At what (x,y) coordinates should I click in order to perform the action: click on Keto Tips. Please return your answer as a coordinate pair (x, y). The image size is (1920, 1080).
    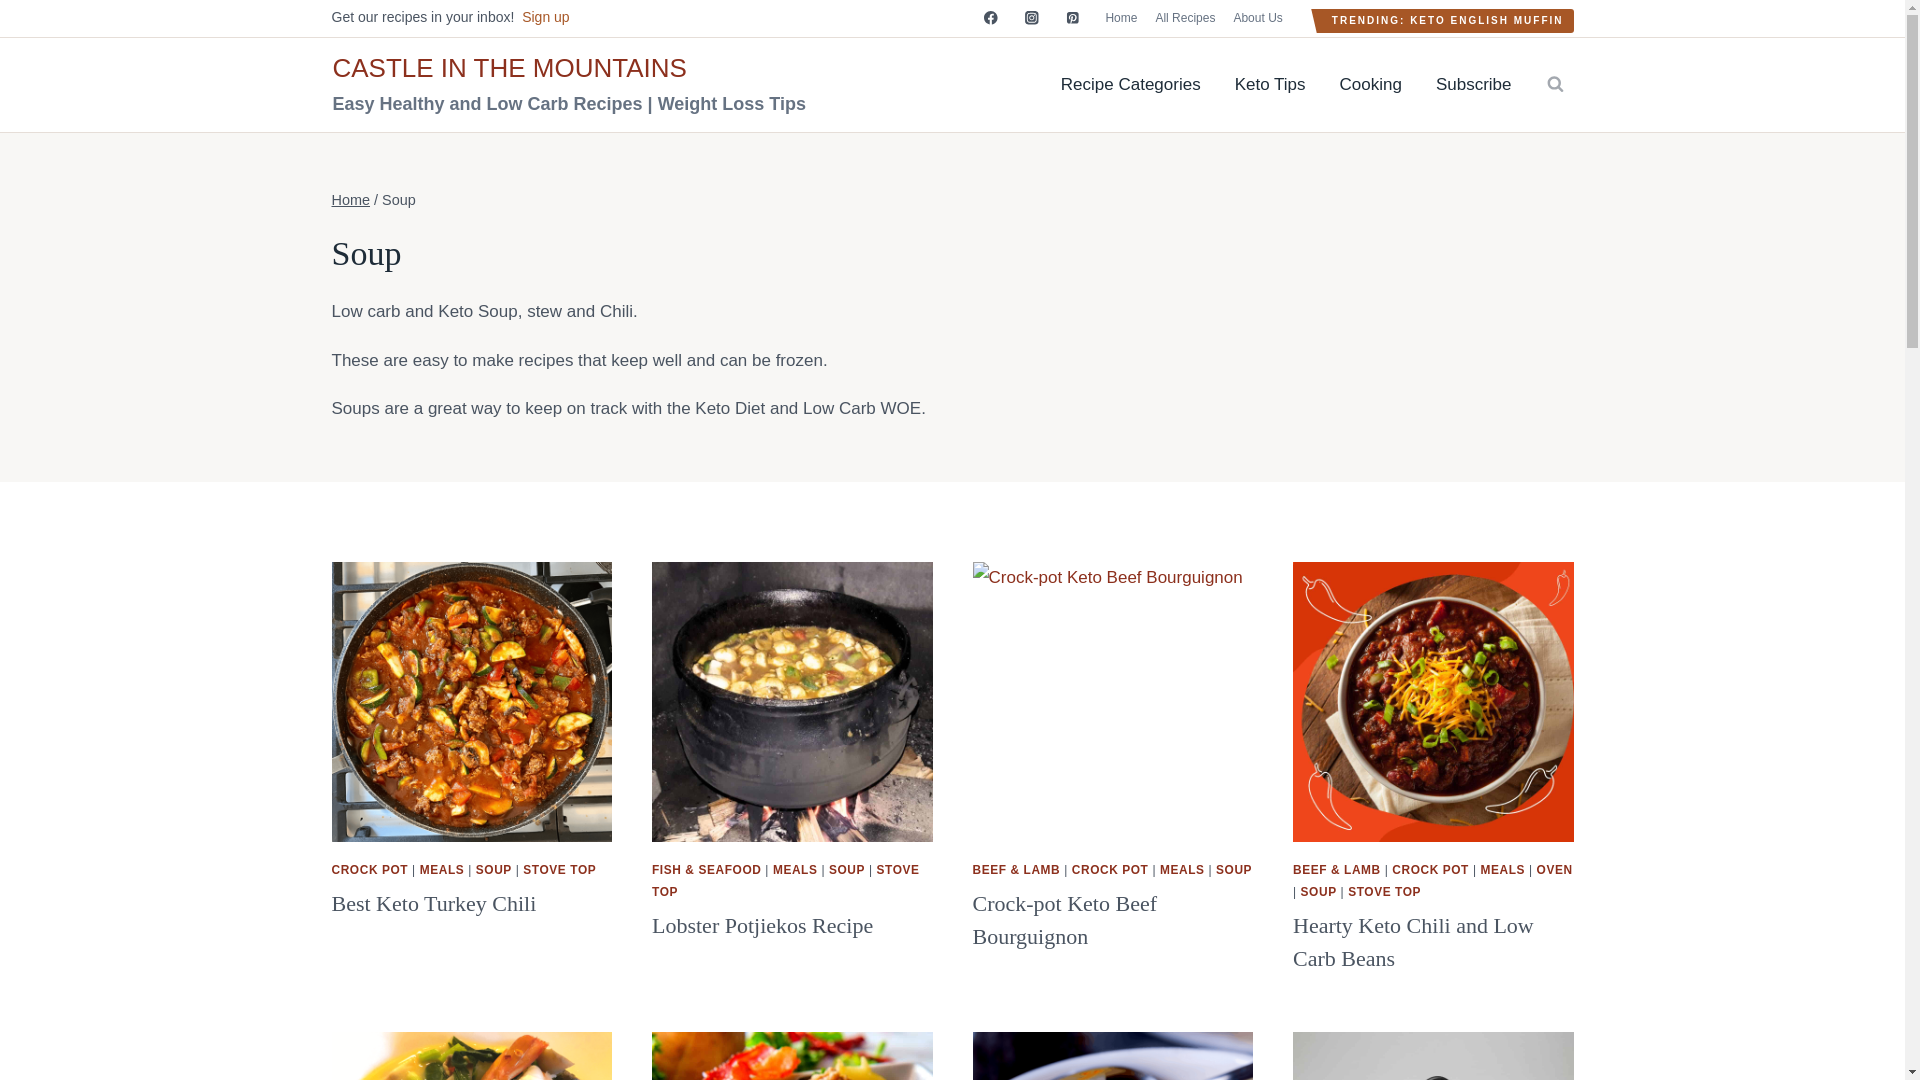
    Looking at the image, I should click on (1270, 85).